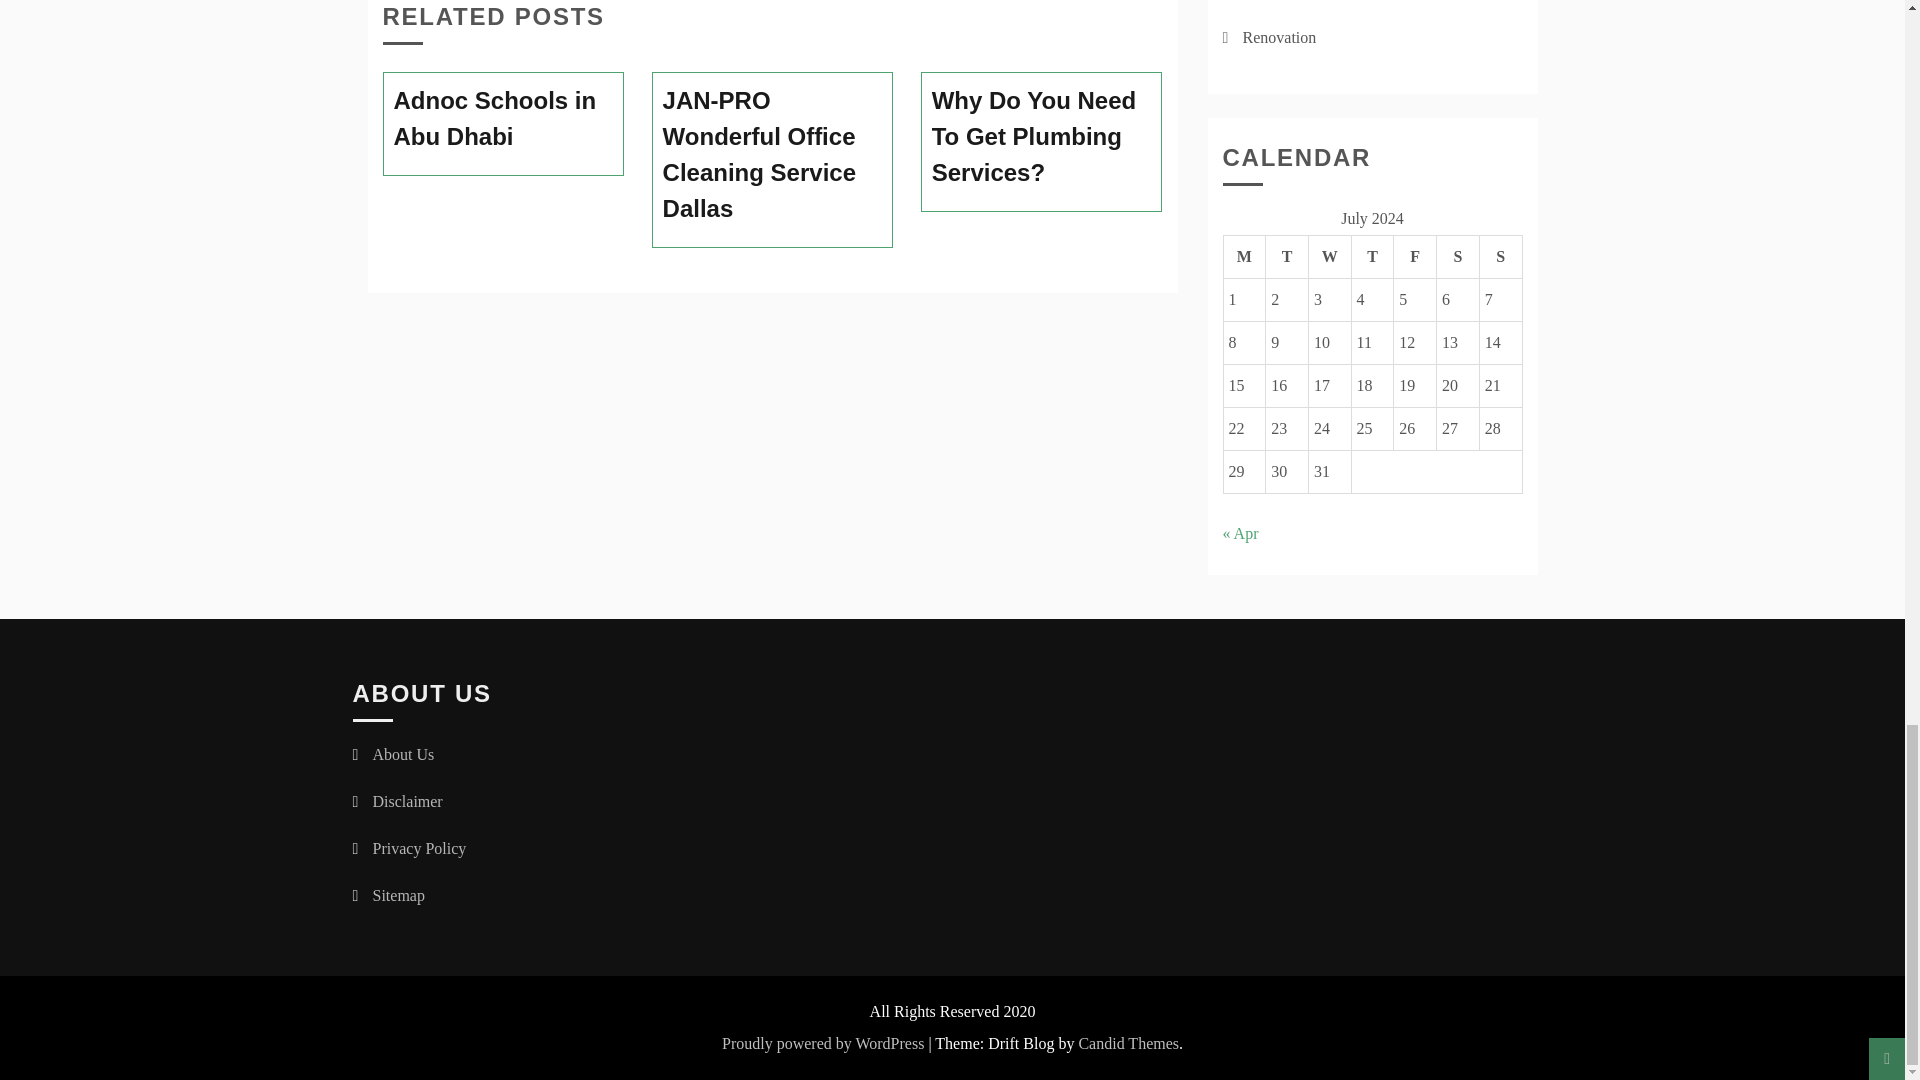 The width and height of the screenshot is (1920, 1080). I want to click on Monday, so click(1244, 256).